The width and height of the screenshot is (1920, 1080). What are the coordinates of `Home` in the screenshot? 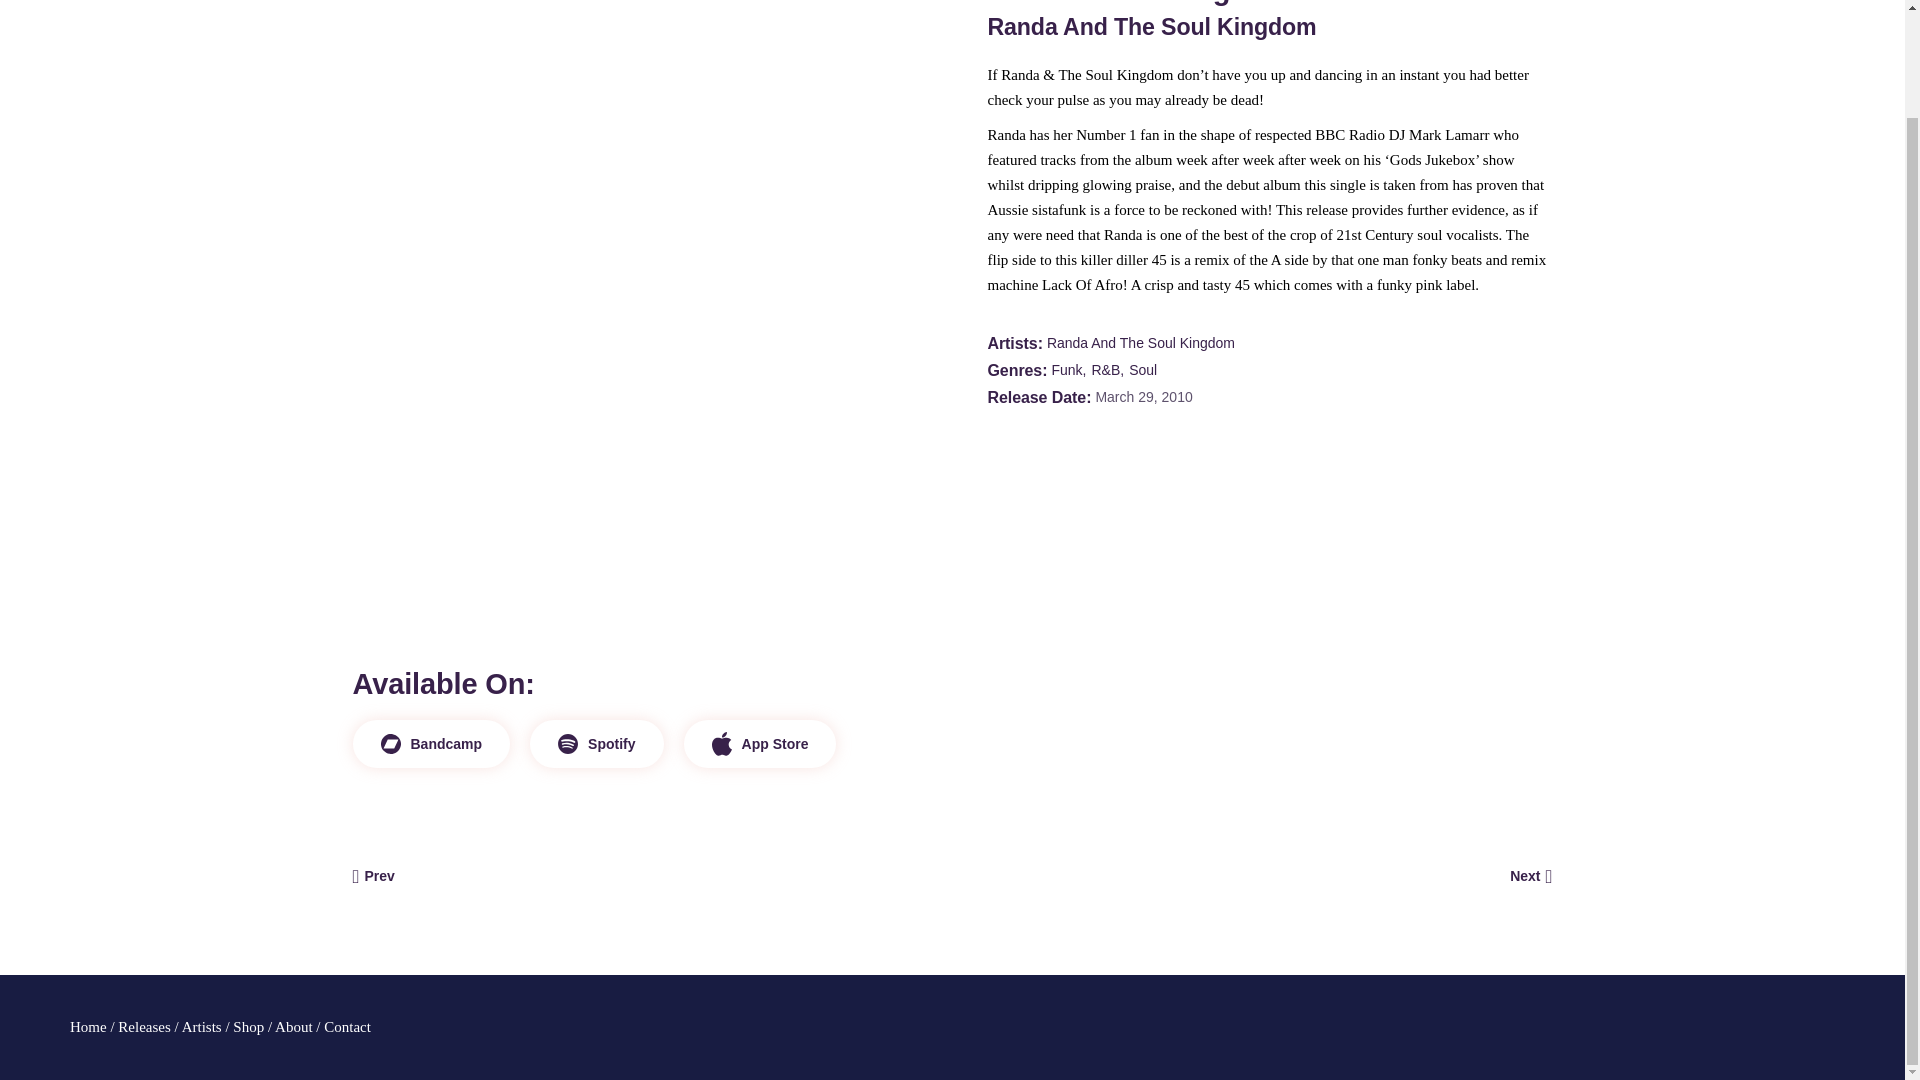 It's located at (88, 1026).